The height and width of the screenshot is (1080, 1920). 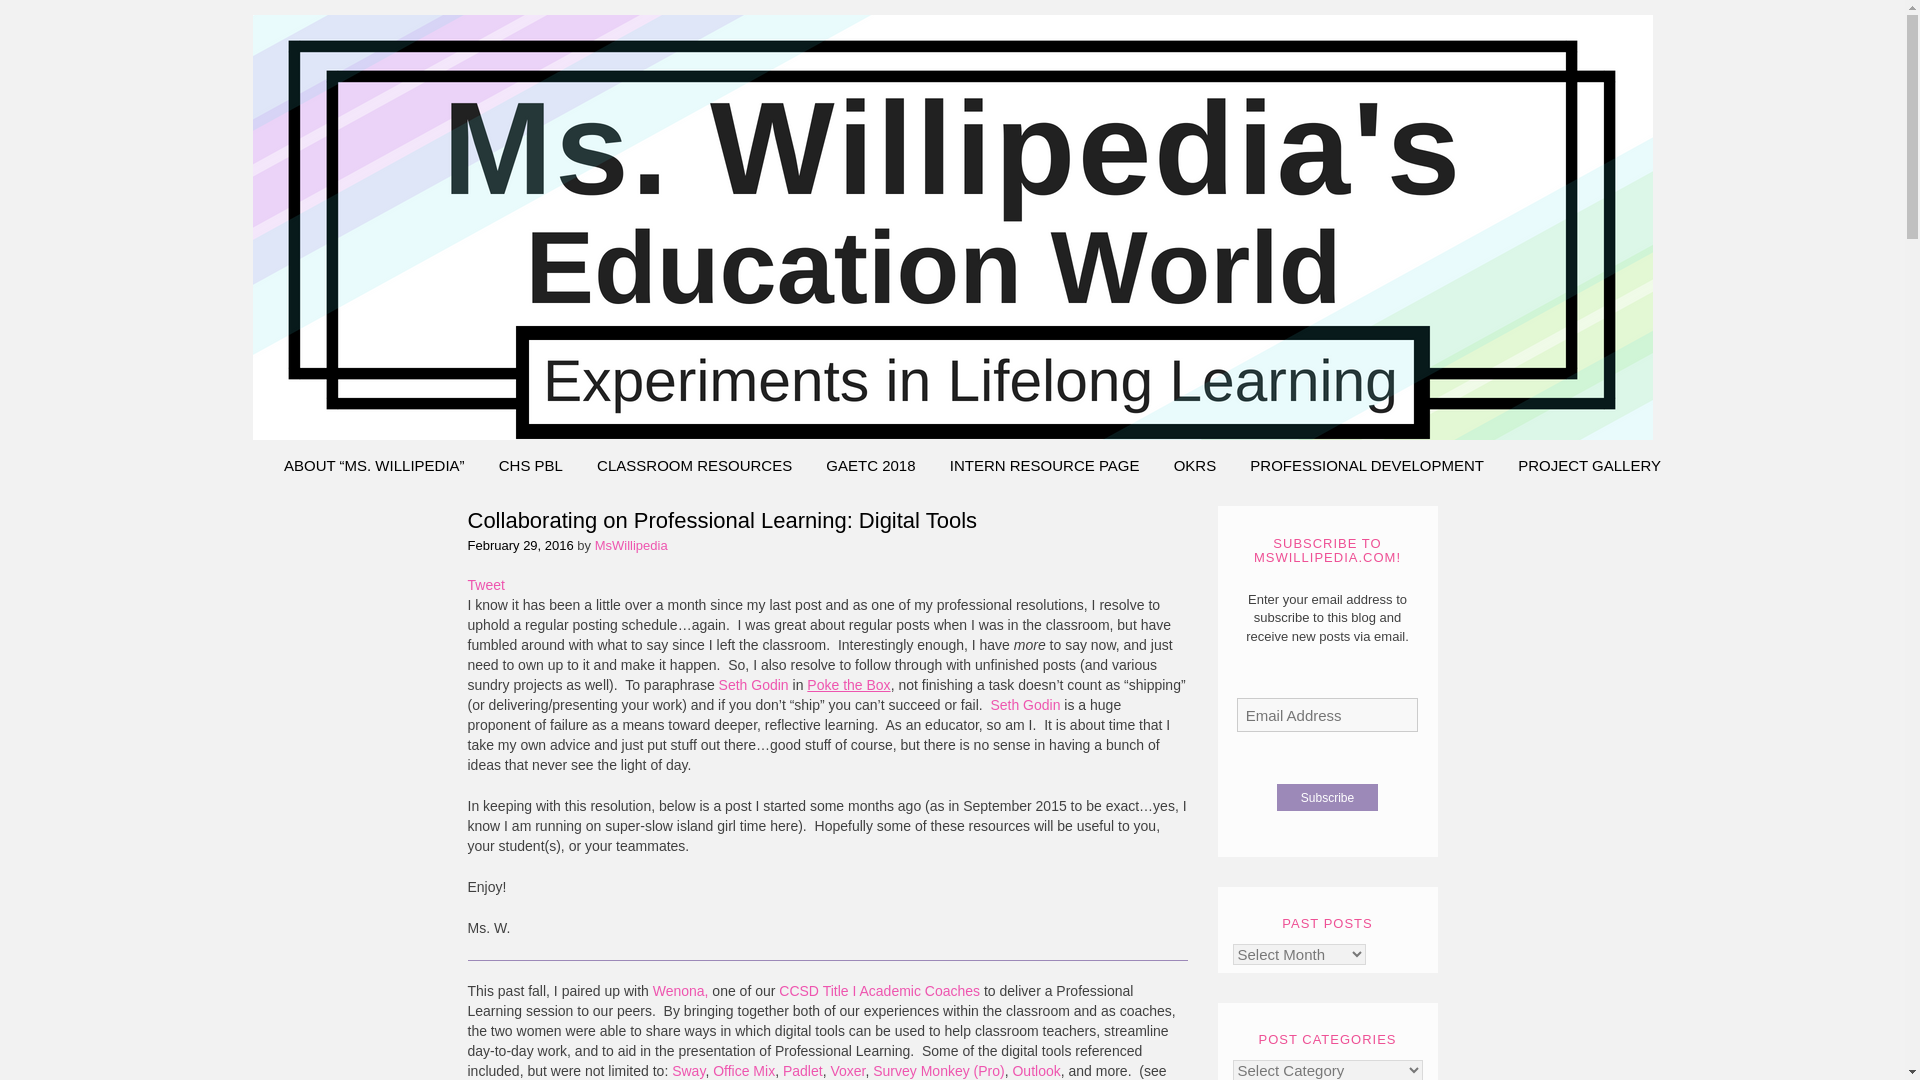 What do you see at coordinates (870, 465) in the screenshot?
I see `GAETC 2018` at bounding box center [870, 465].